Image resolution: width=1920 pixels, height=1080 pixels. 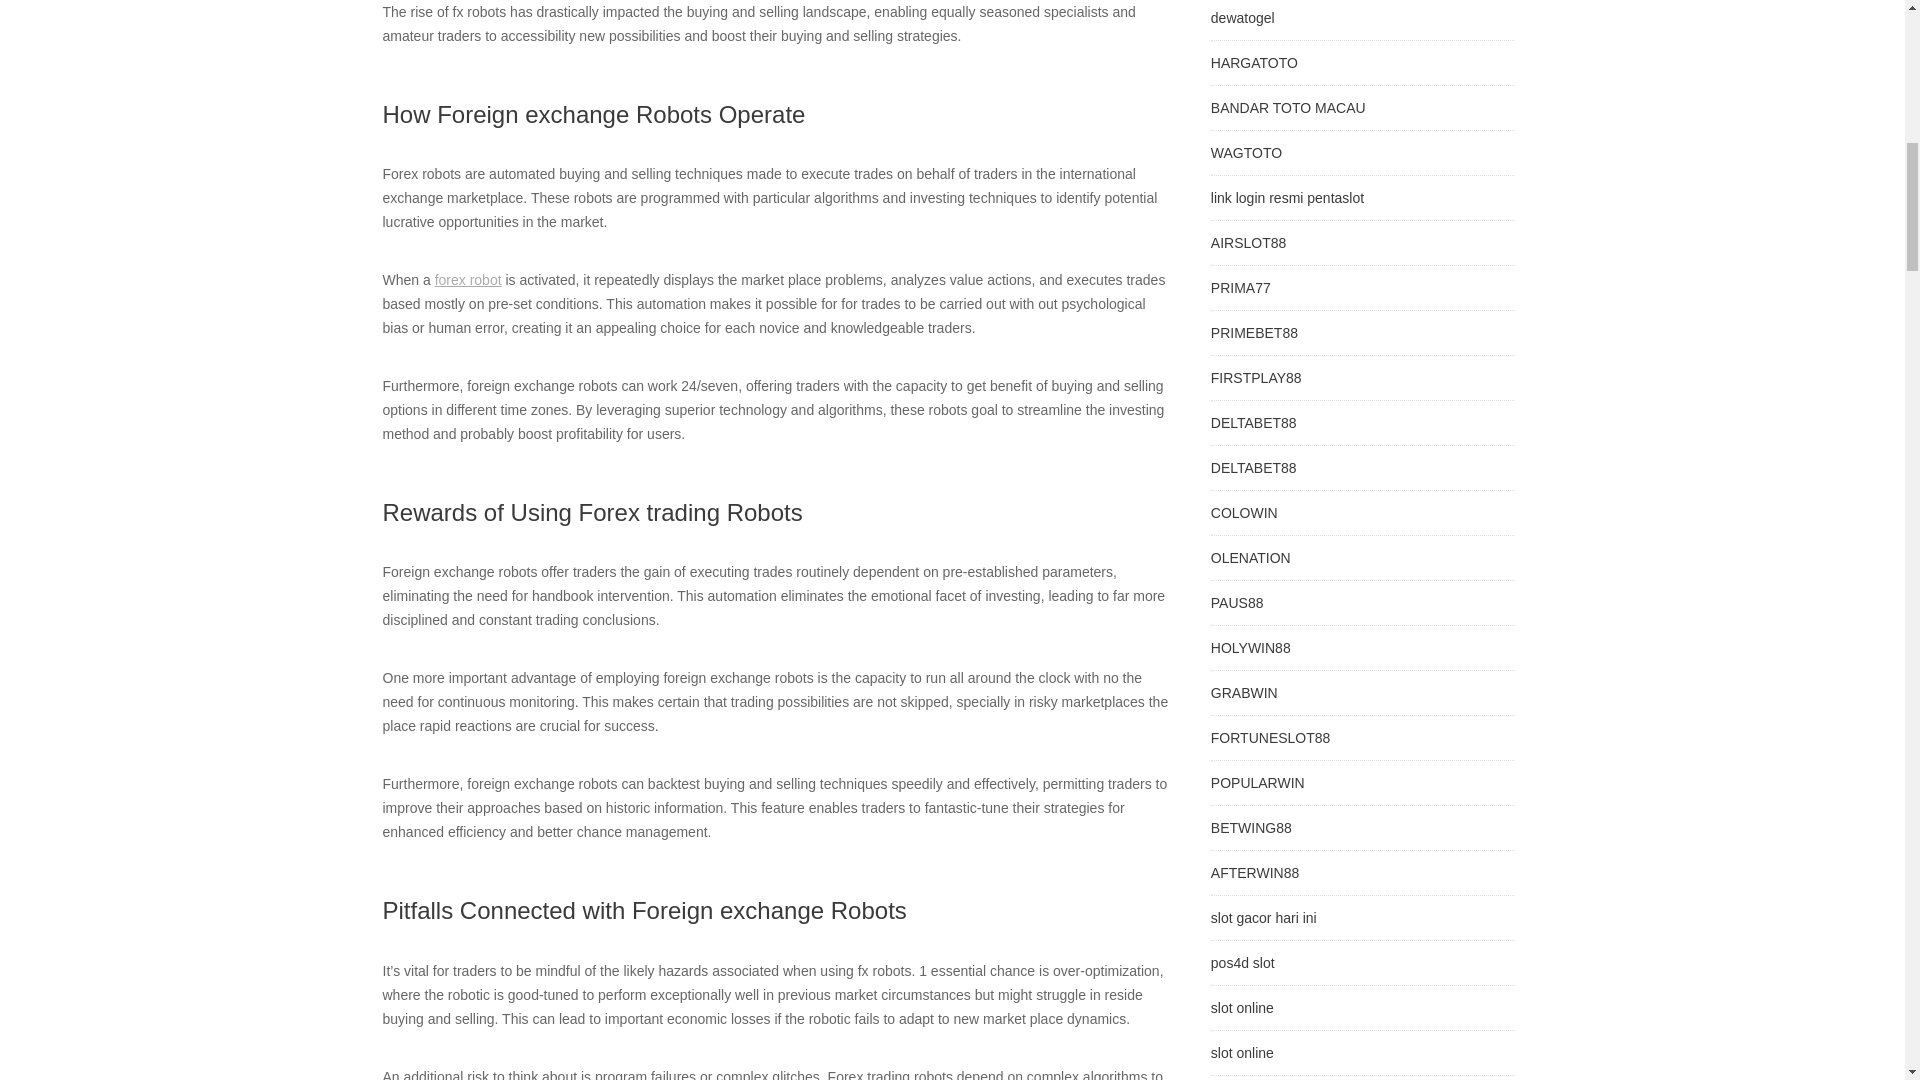 I want to click on DELTABET88, so click(x=1254, y=468).